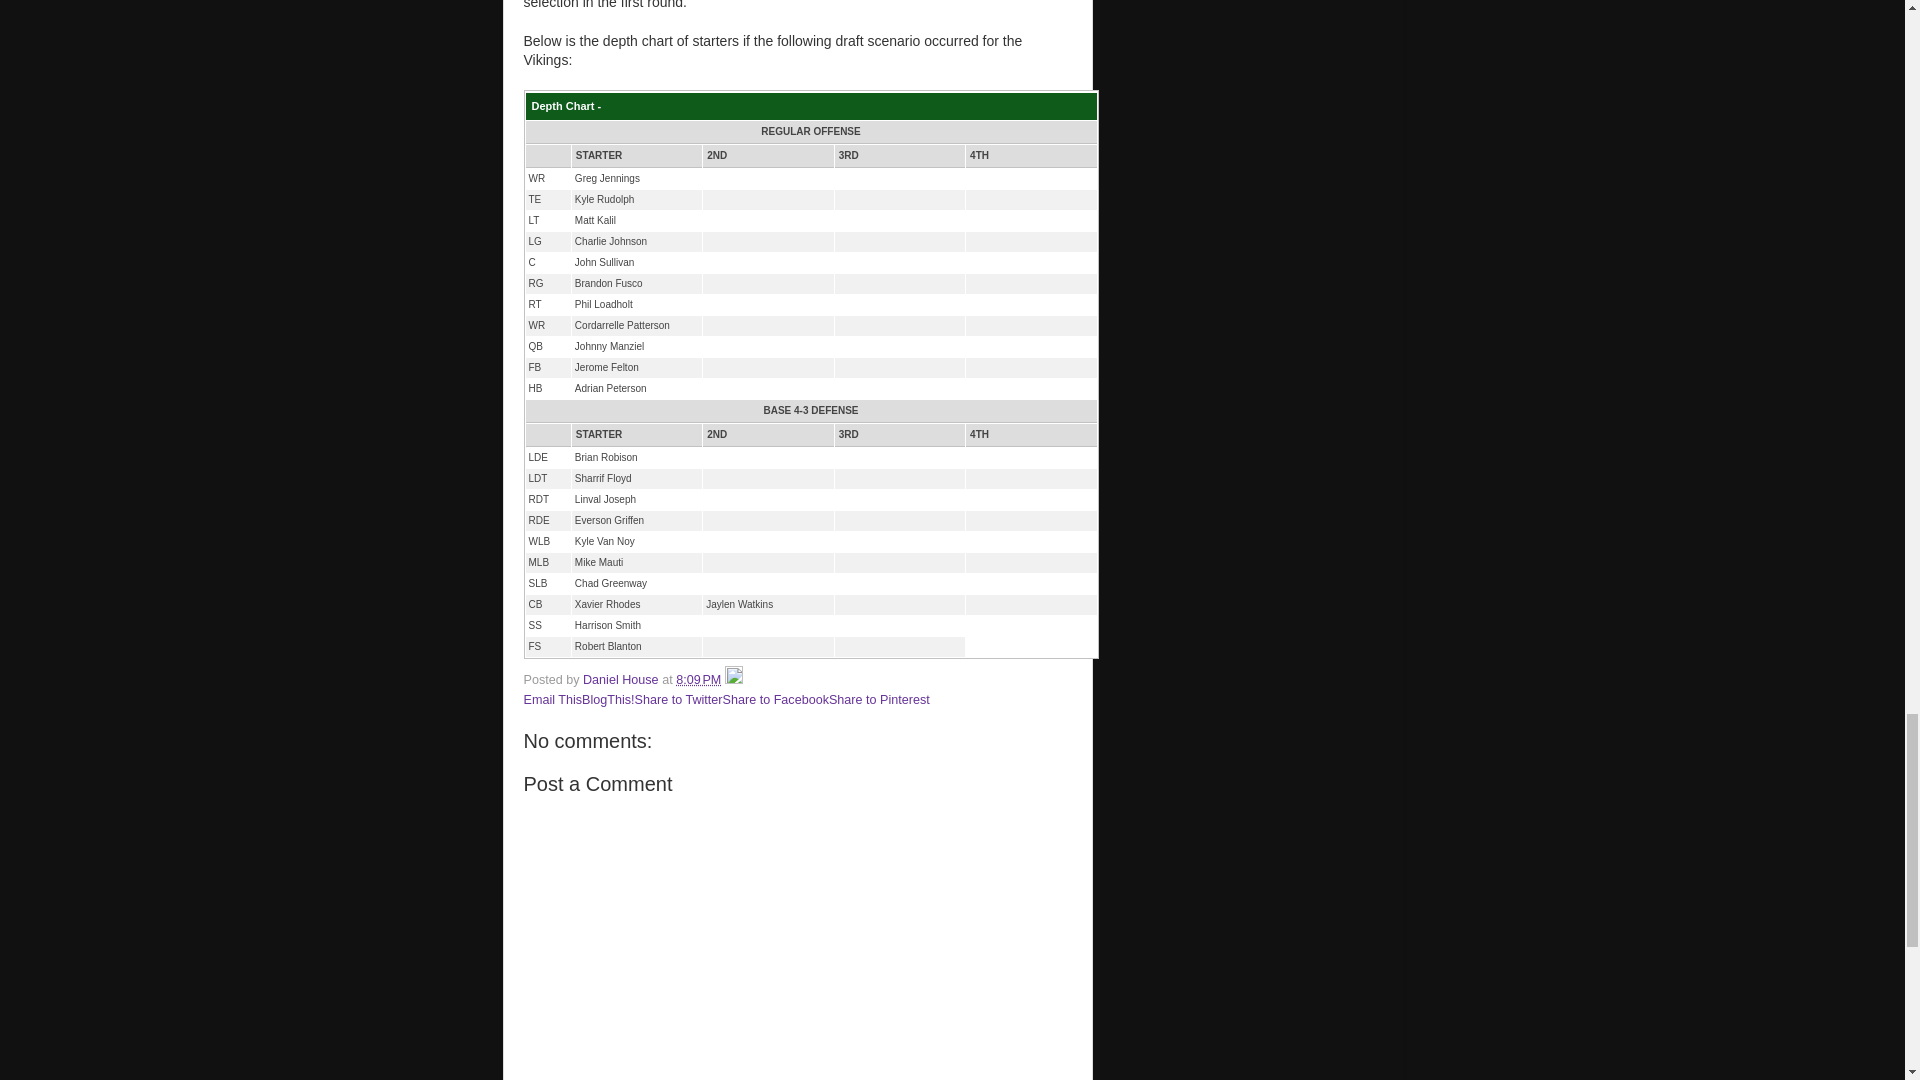 The width and height of the screenshot is (1920, 1080). I want to click on Share to Pinterest, so click(879, 700).